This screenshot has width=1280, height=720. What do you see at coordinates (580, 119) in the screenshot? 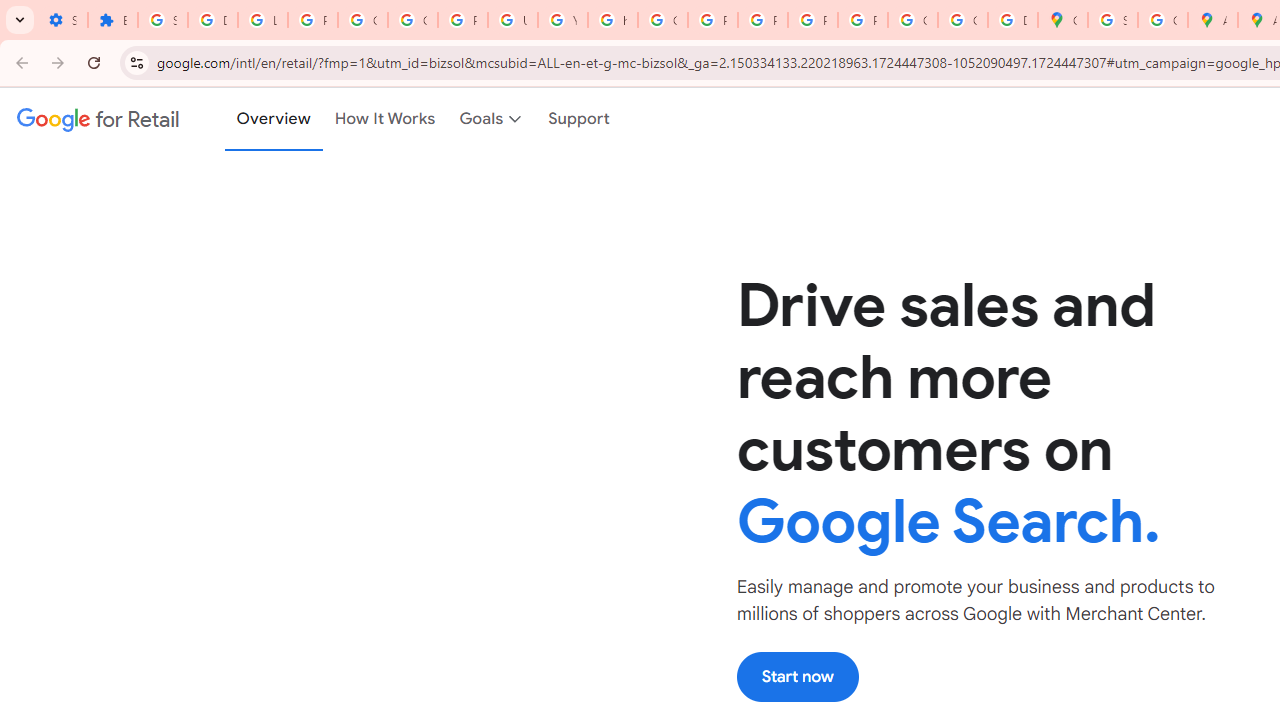
I see `Support` at bounding box center [580, 119].